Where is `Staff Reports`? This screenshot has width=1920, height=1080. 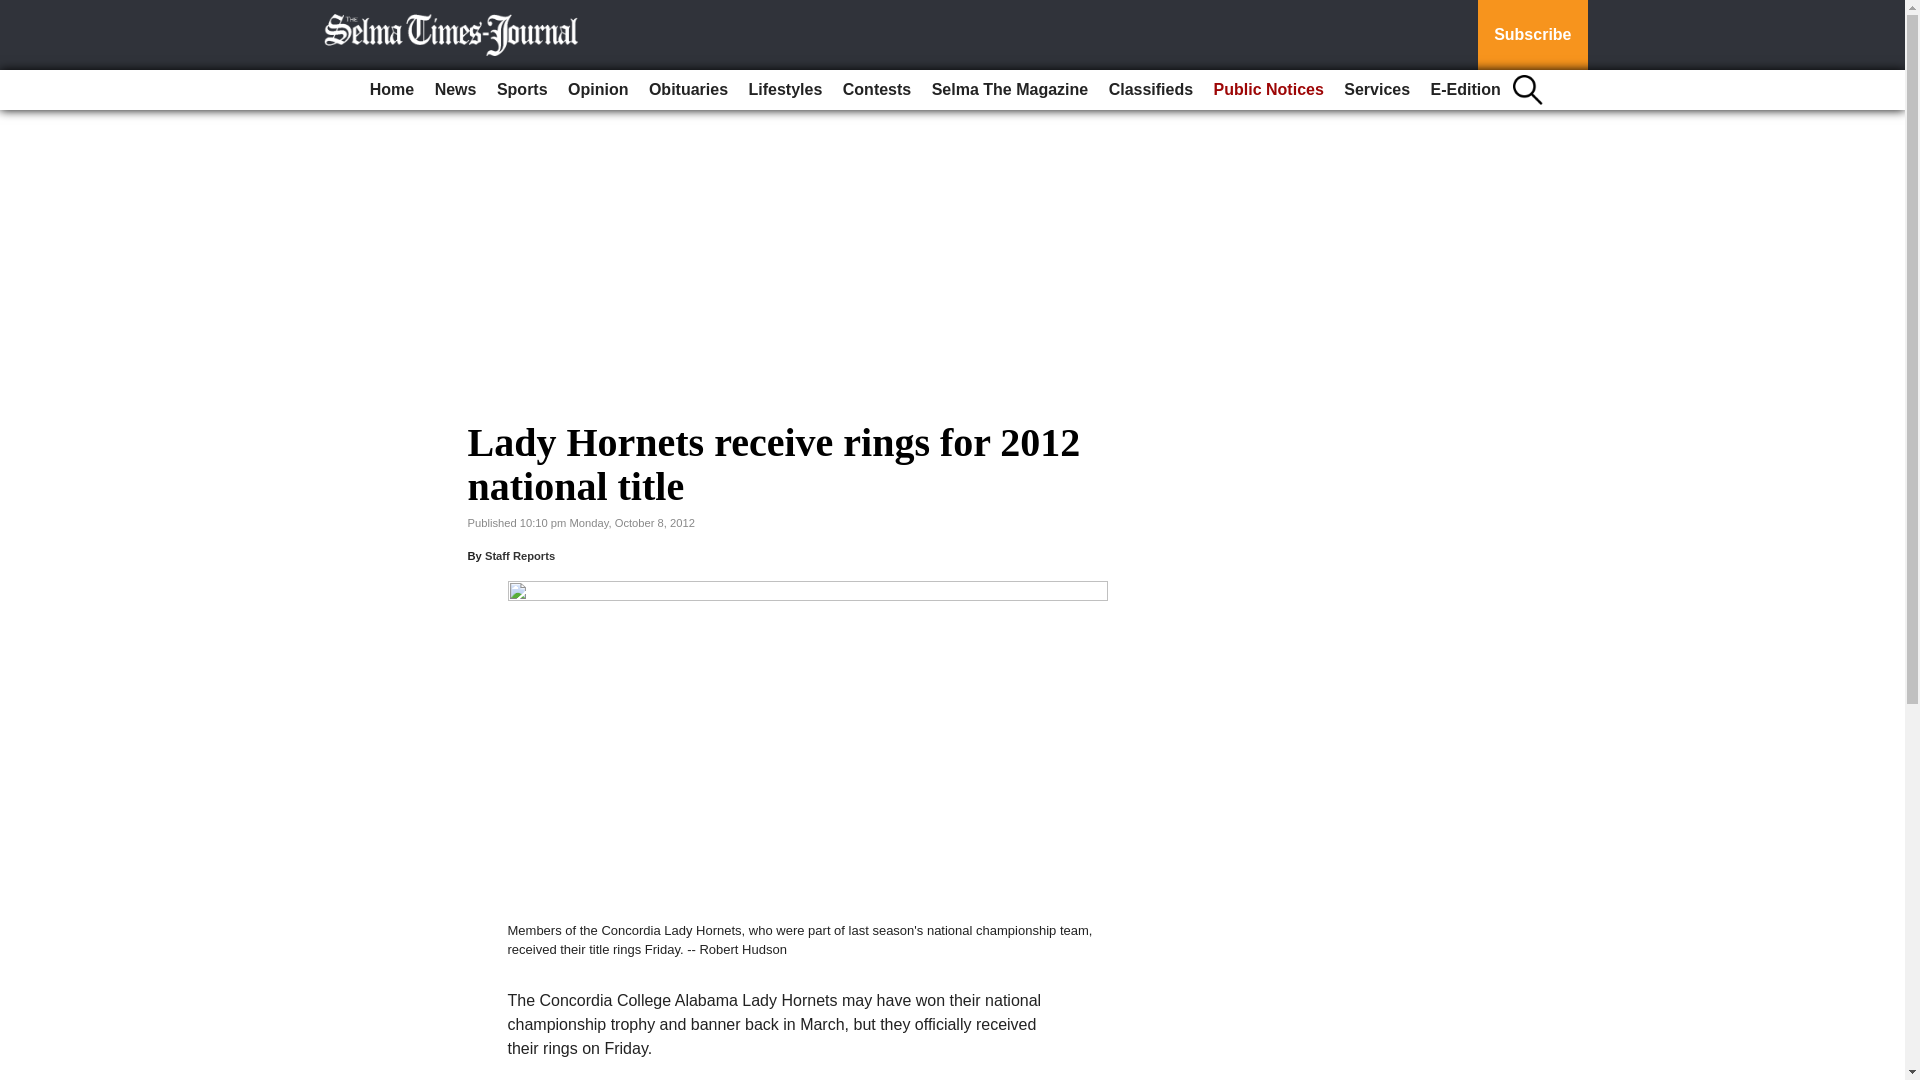 Staff Reports is located at coordinates (520, 555).